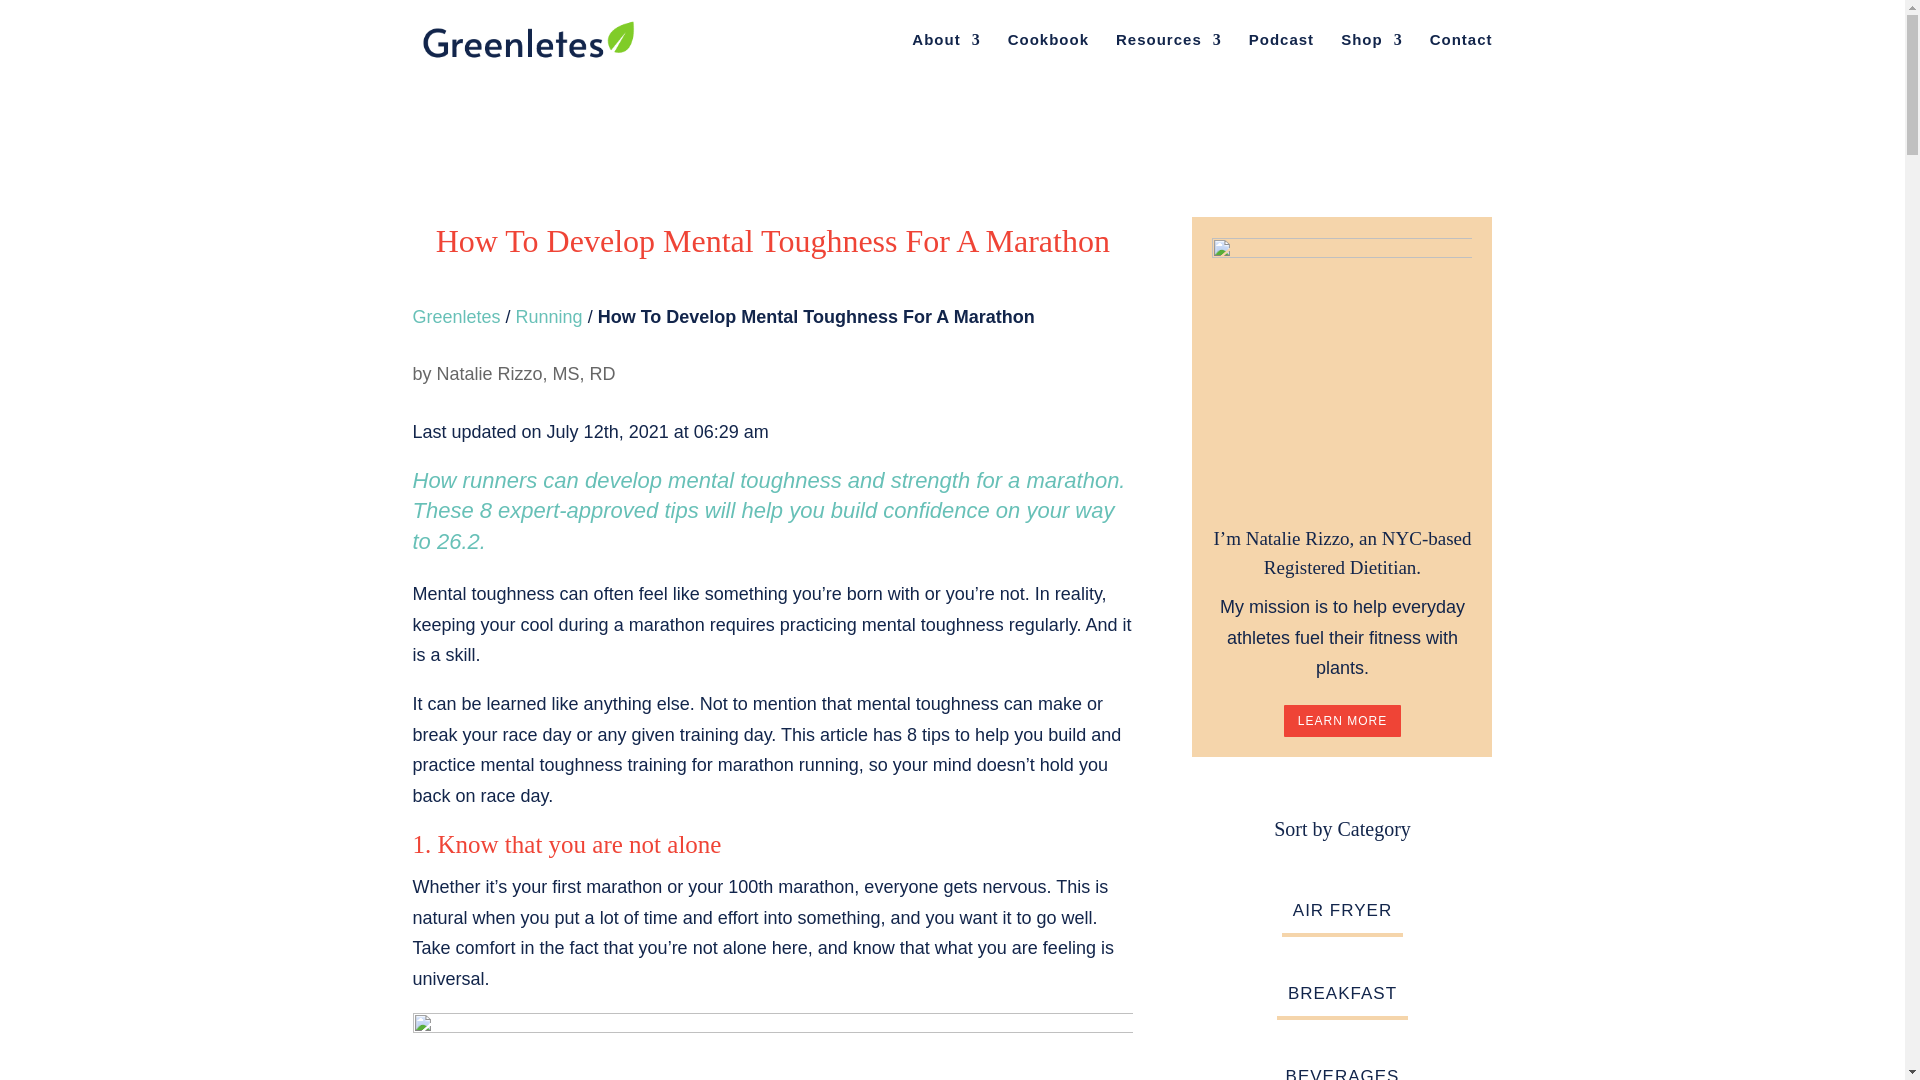  What do you see at coordinates (526, 374) in the screenshot?
I see `Natalie Rizzo, MS, RD` at bounding box center [526, 374].